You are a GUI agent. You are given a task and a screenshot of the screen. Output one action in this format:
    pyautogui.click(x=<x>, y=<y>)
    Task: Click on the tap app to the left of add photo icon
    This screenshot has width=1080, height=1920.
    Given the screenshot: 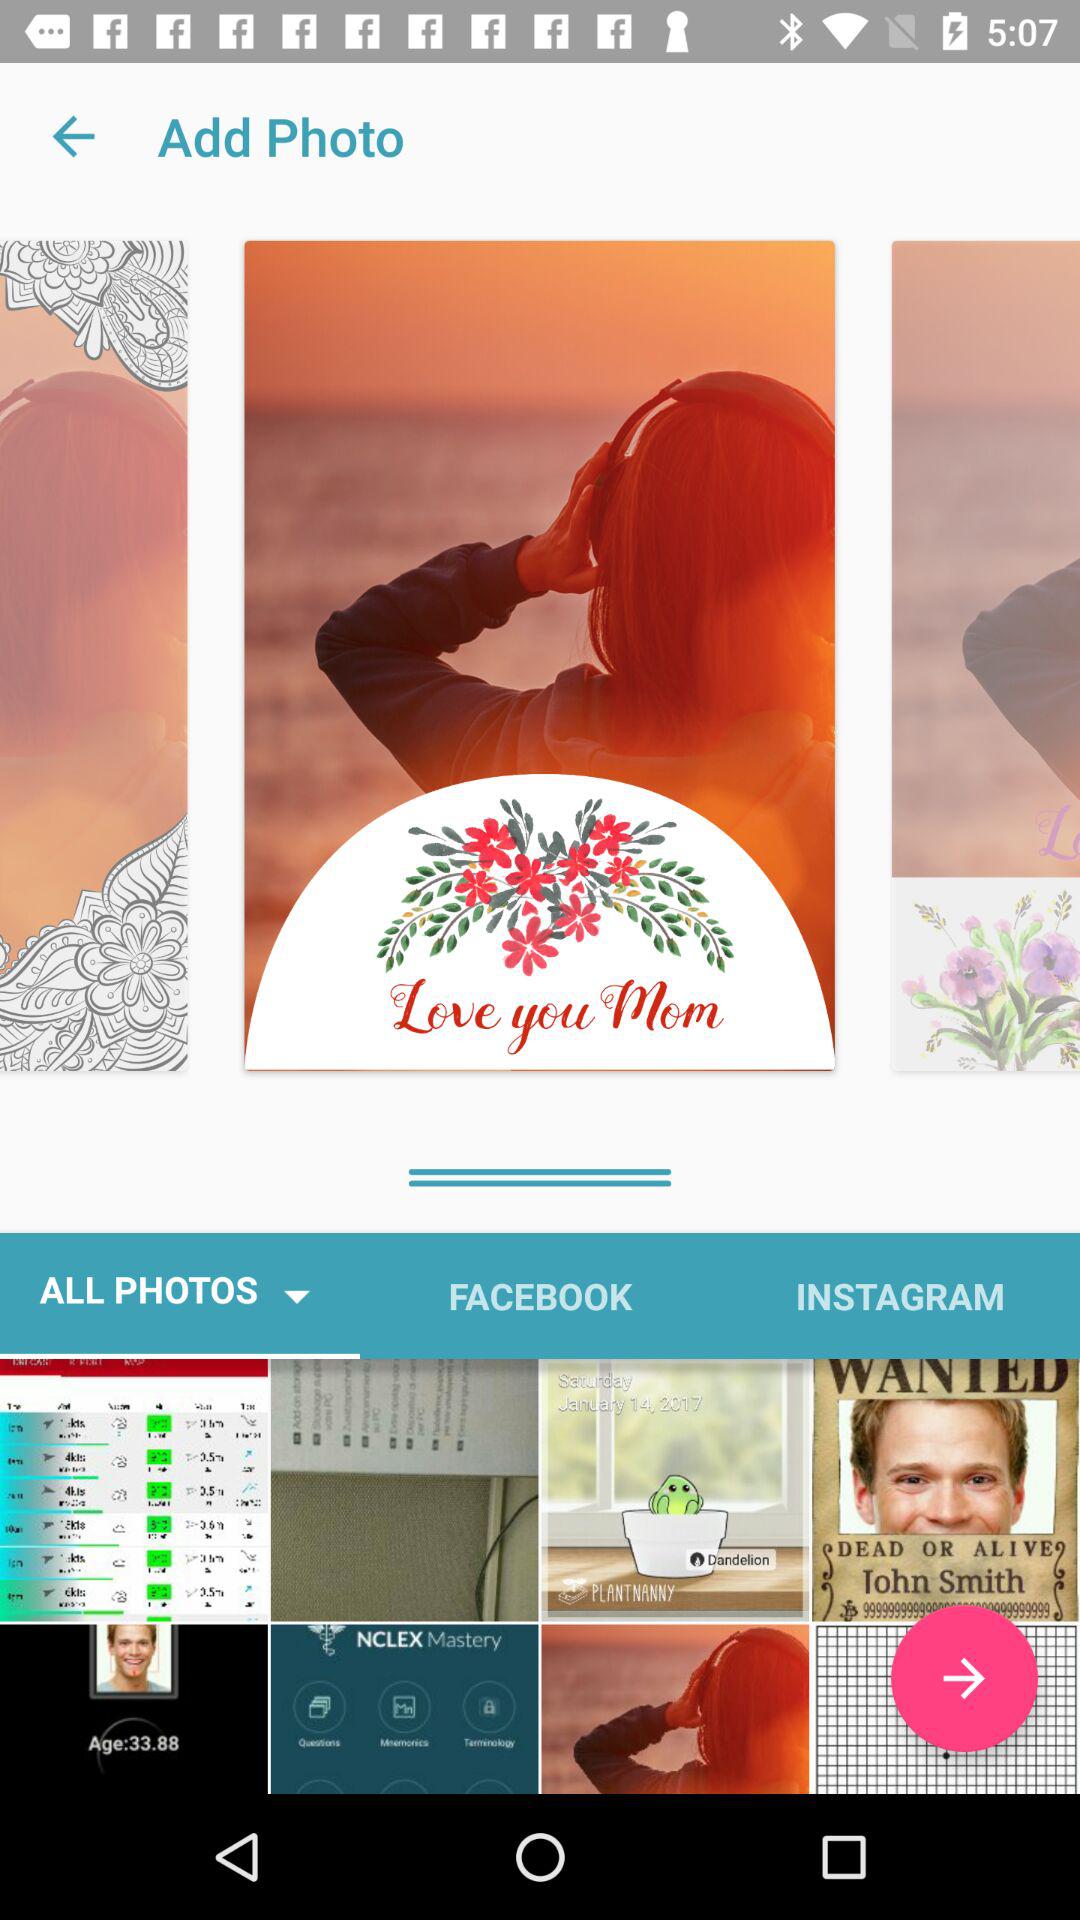 What is the action you would take?
    pyautogui.click(x=73, y=136)
    